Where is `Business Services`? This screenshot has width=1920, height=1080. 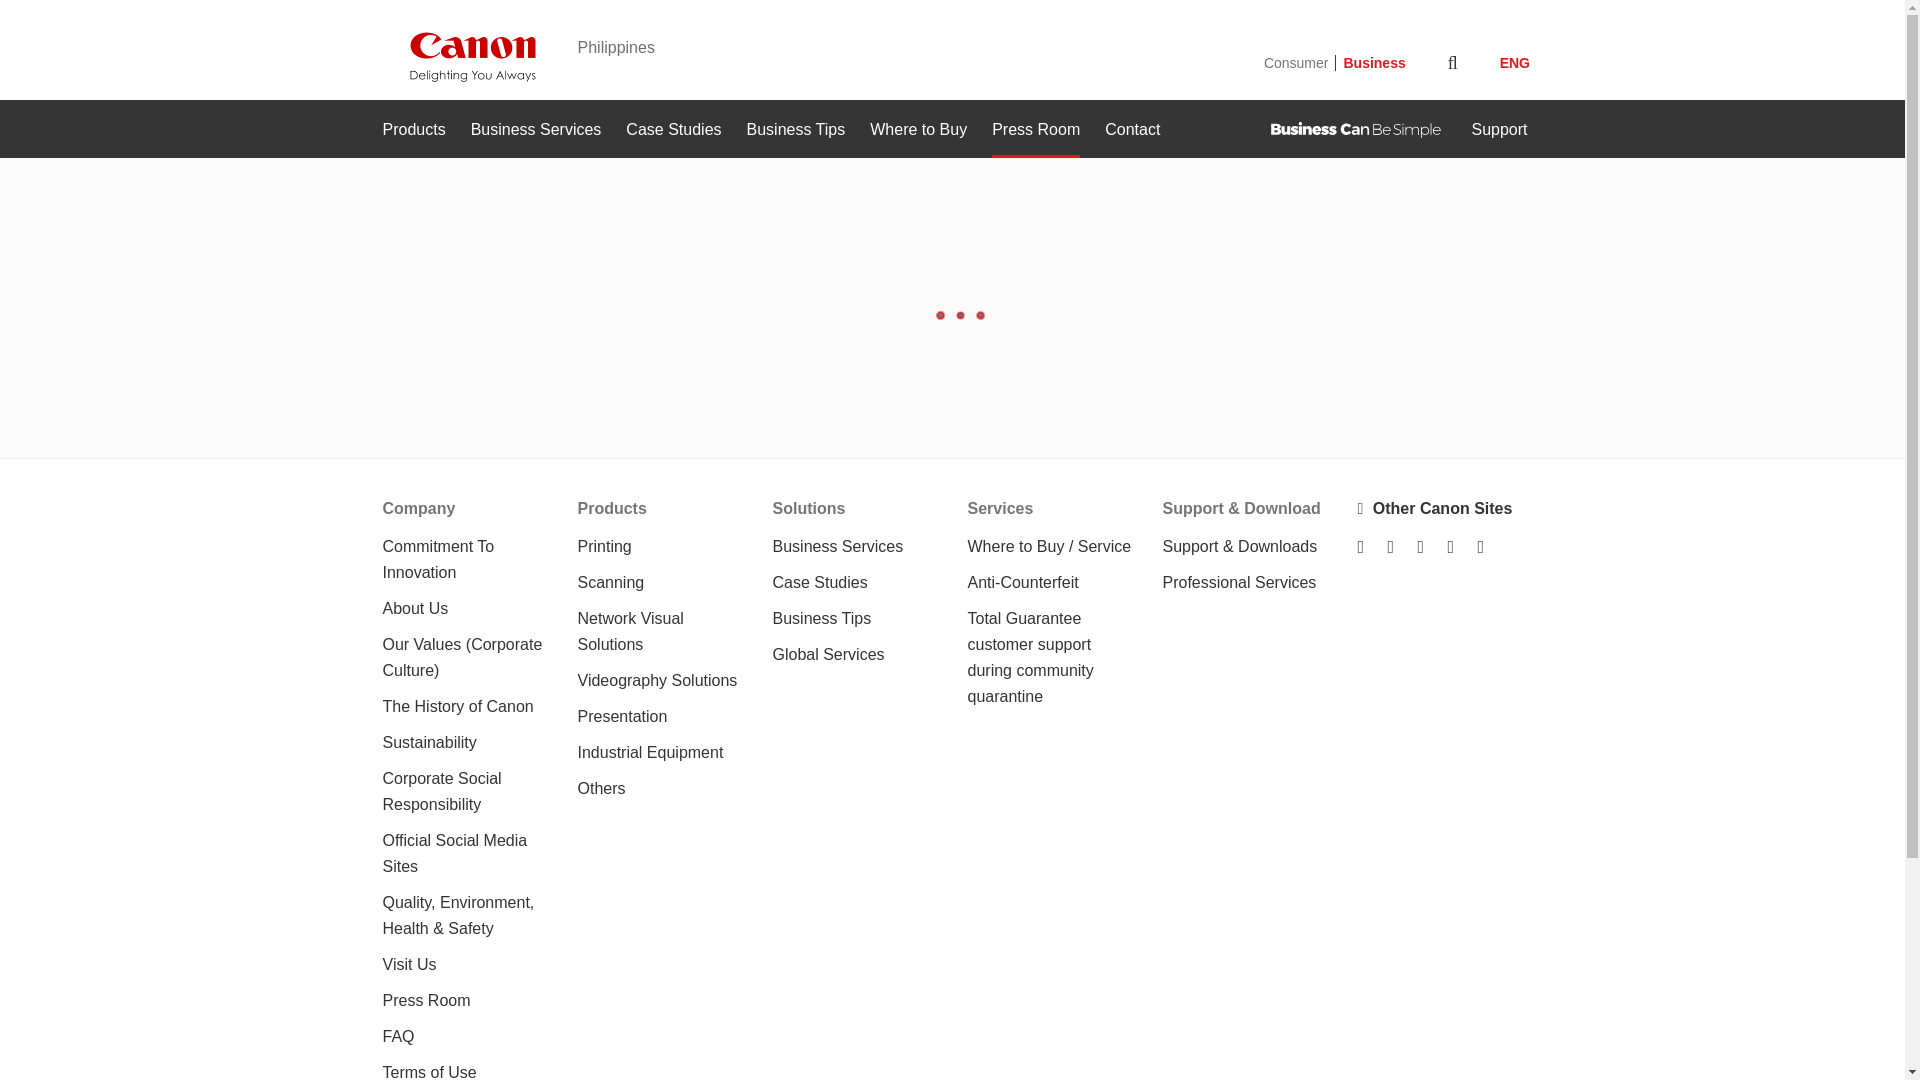
Business Services is located at coordinates (536, 130).